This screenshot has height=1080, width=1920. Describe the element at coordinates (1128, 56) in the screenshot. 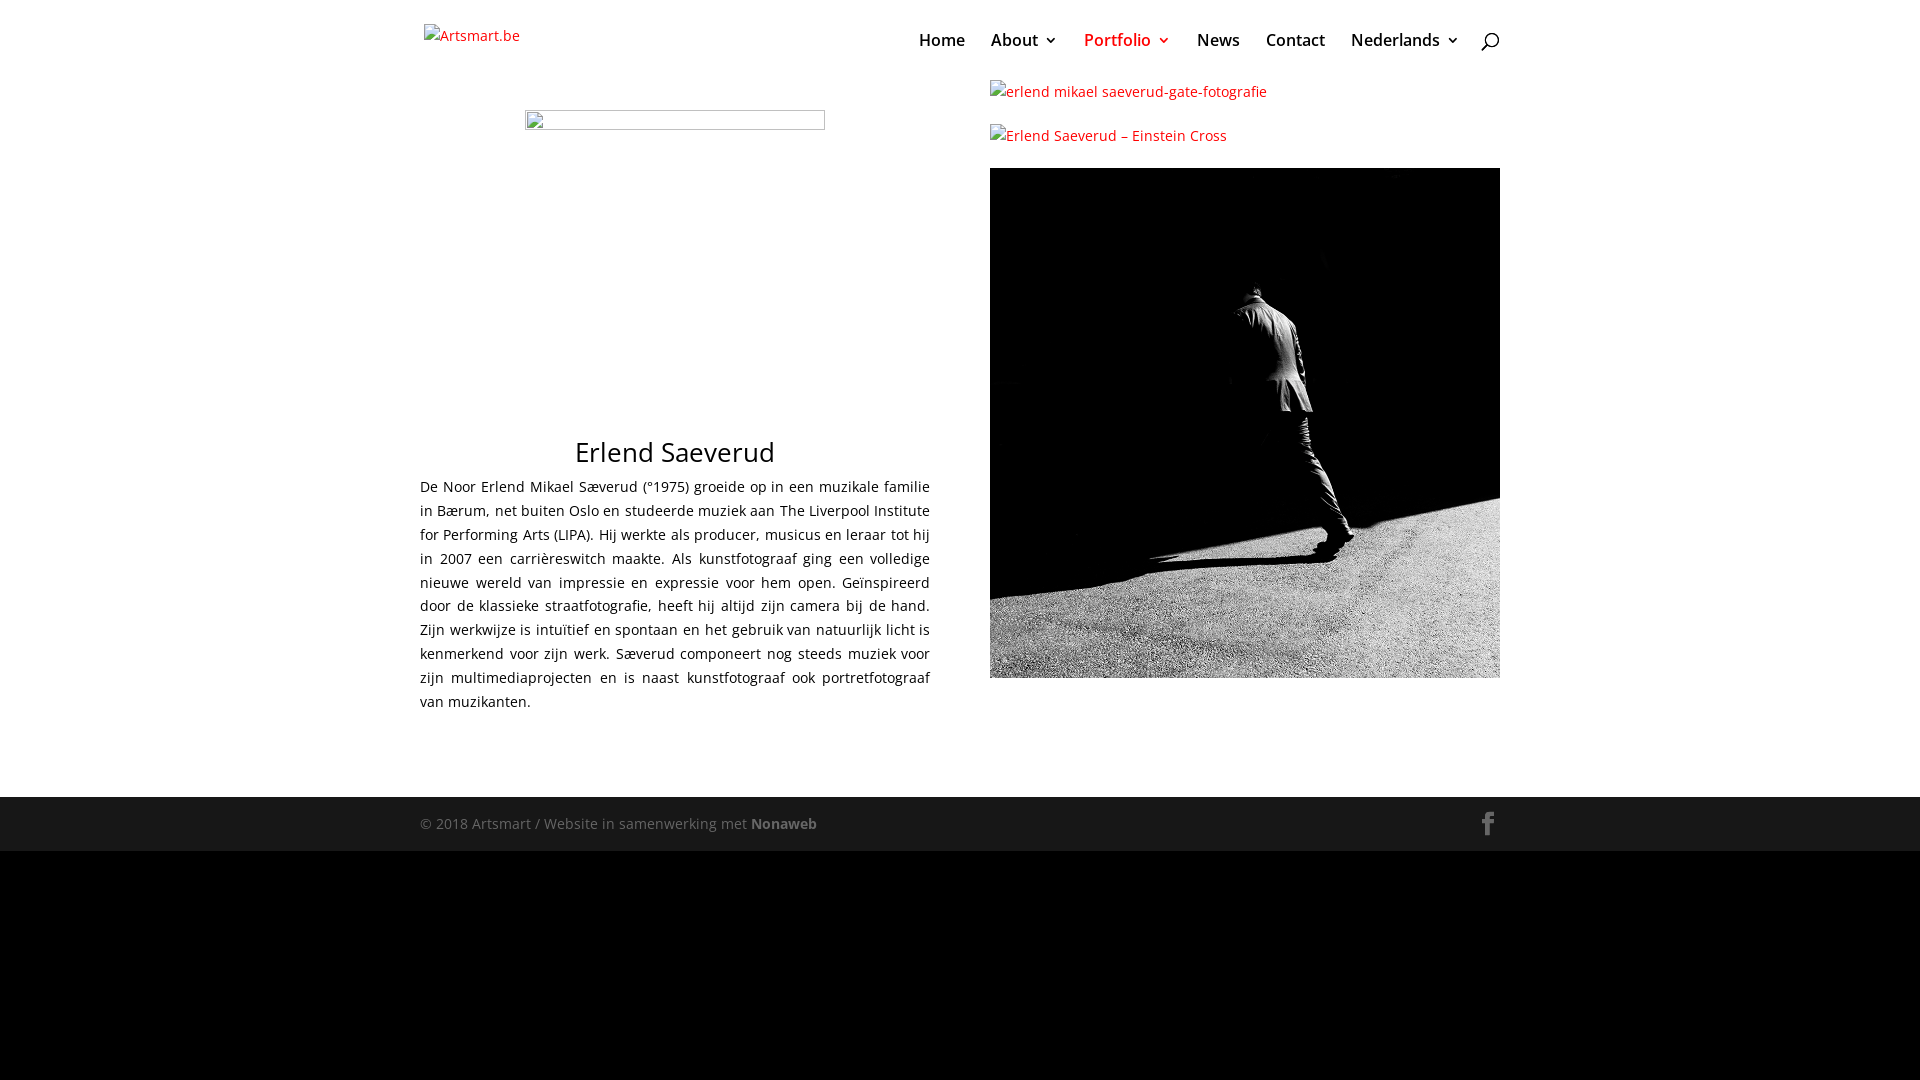

I see `Portfolio` at that location.